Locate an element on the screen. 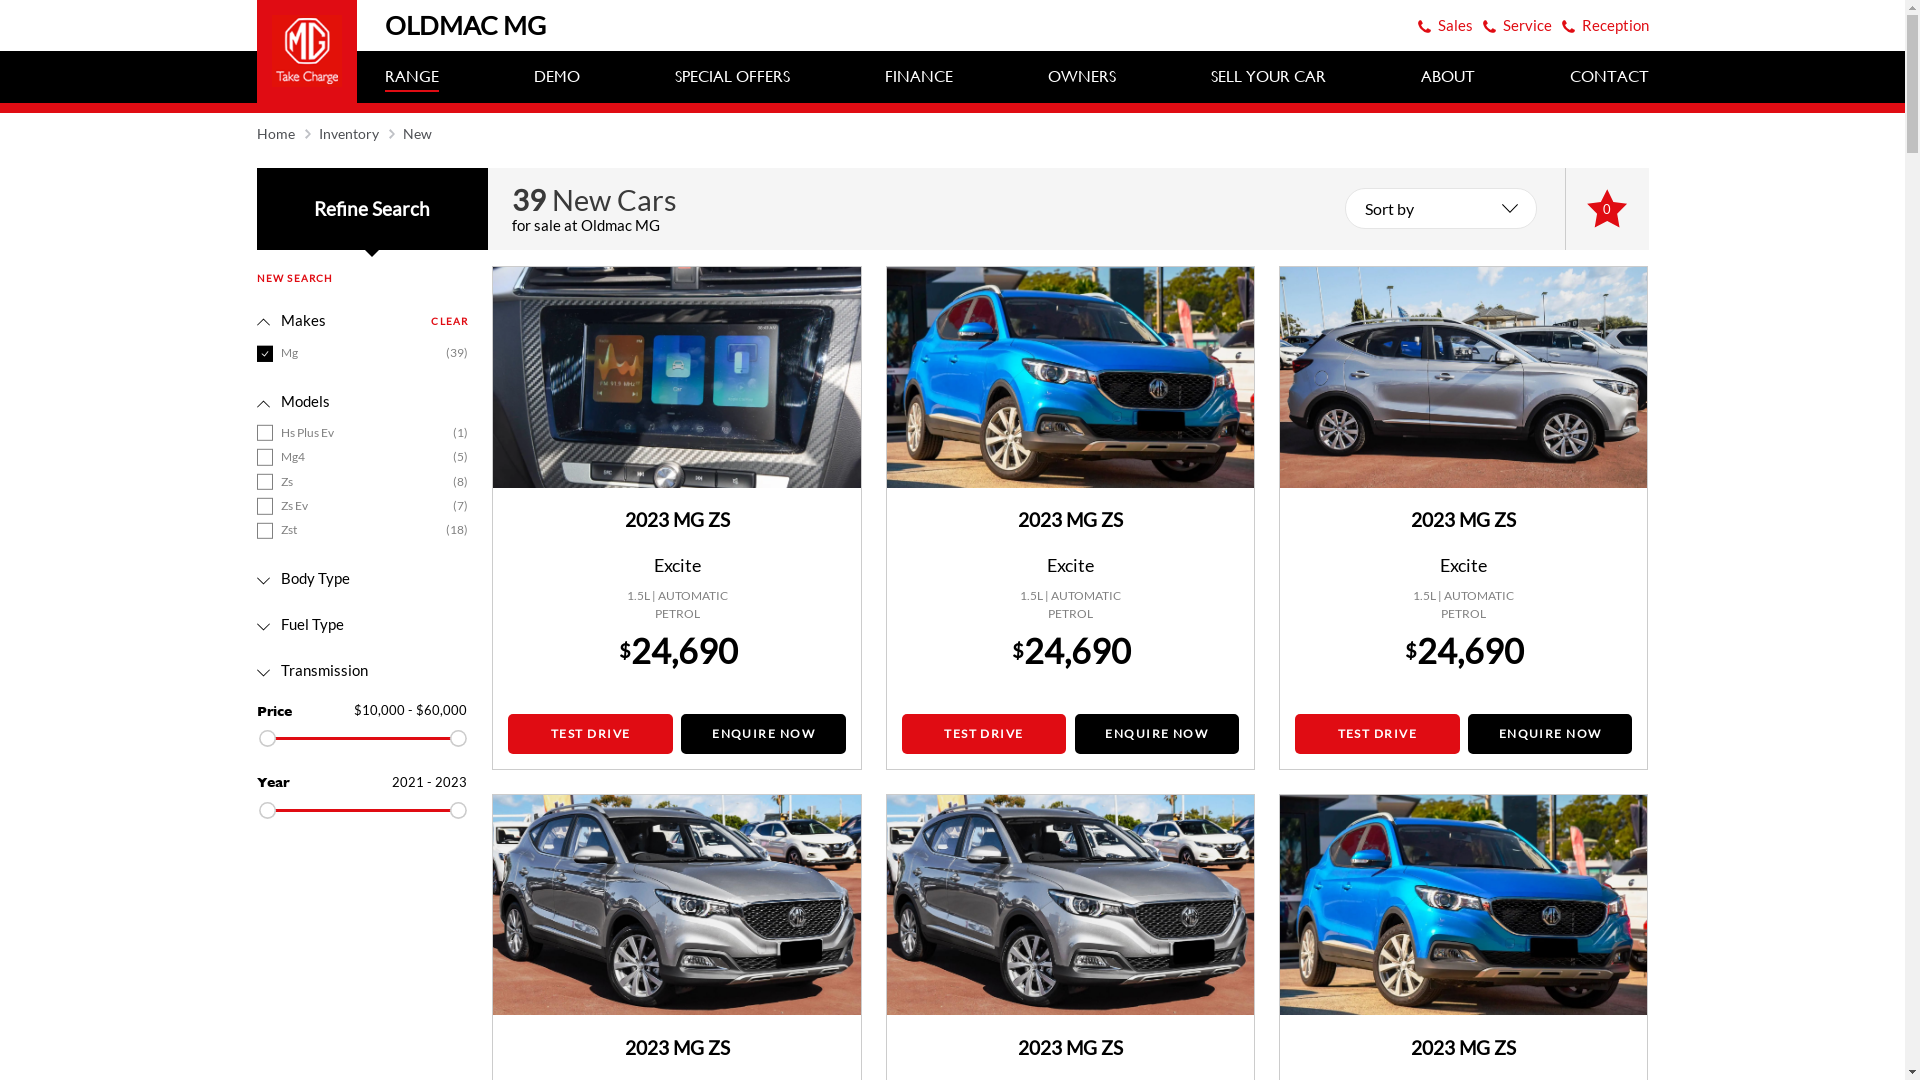  2023 MG ZS is located at coordinates (678, 520).